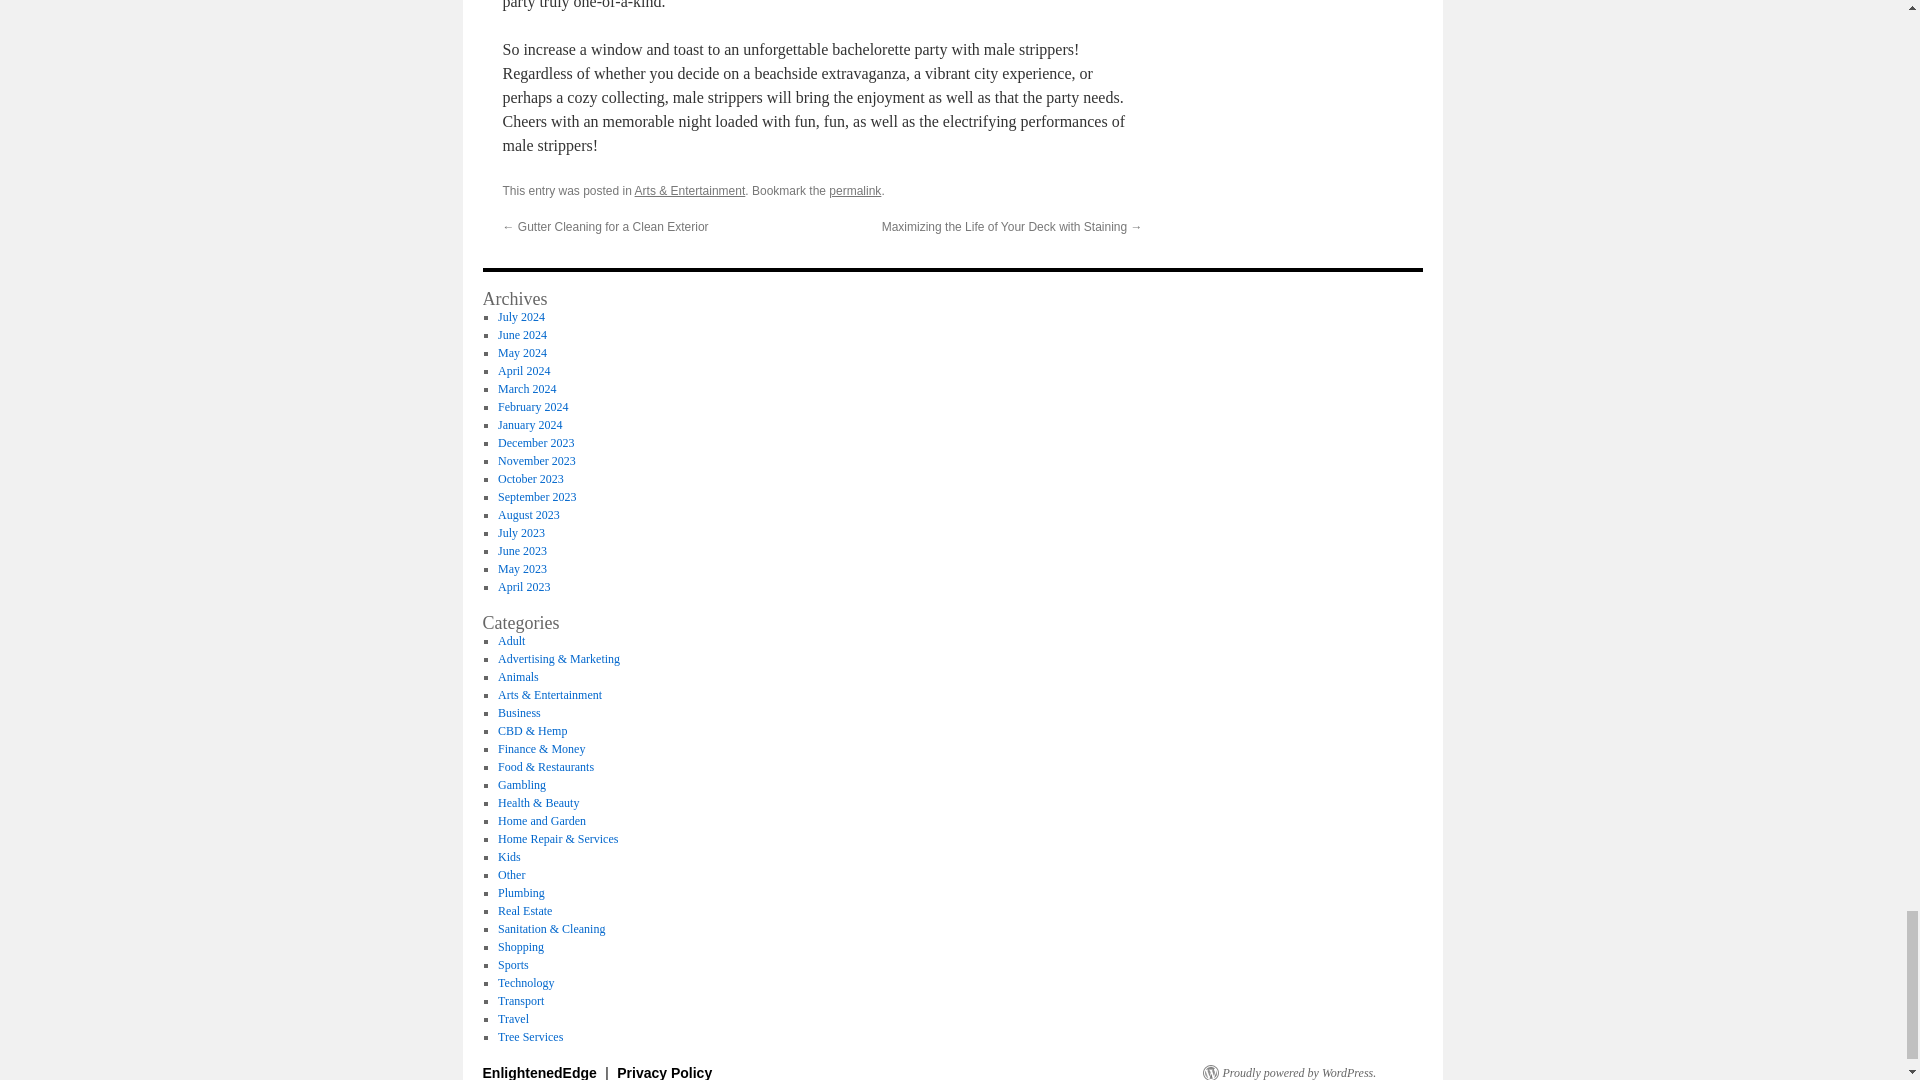 The image size is (1920, 1080). What do you see at coordinates (521, 532) in the screenshot?
I see `July 2023` at bounding box center [521, 532].